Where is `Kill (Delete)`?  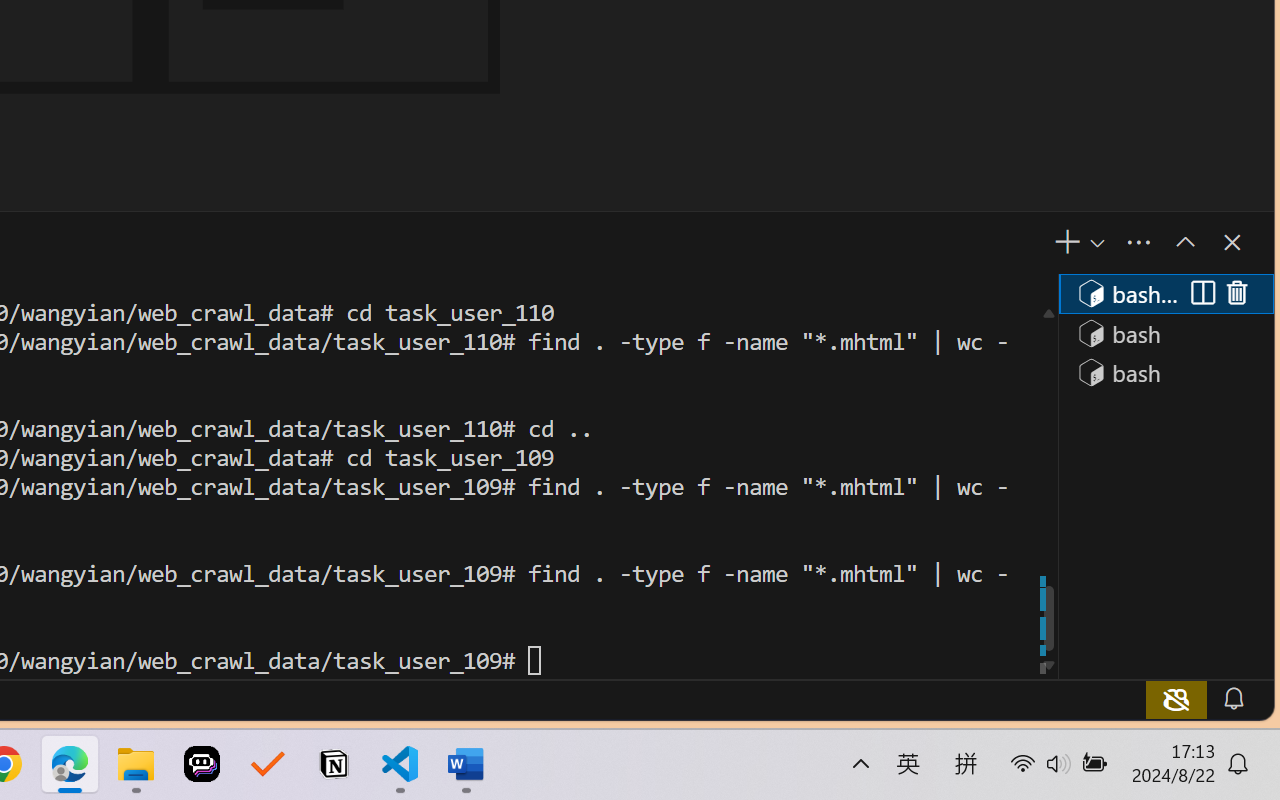
Kill (Delete) is located at coordinates (1236, 294).